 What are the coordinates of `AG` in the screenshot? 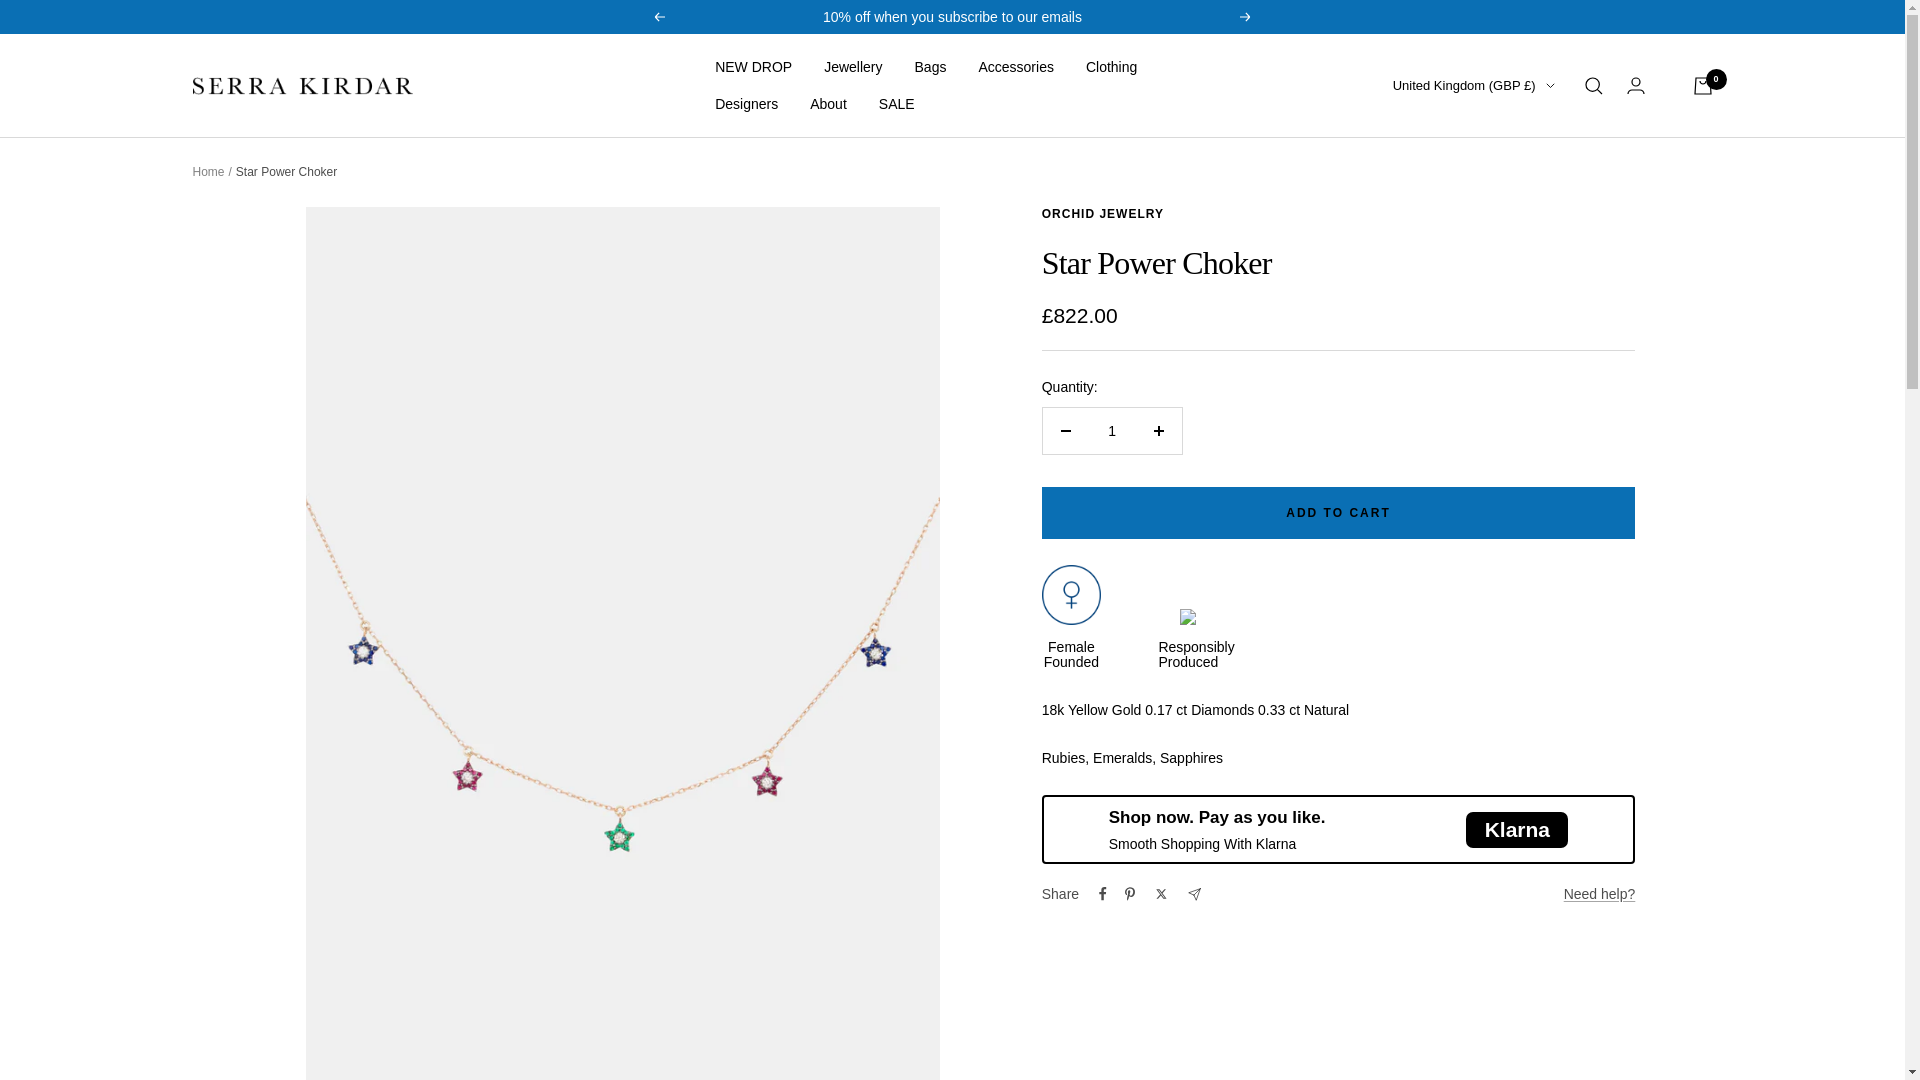 It's located at (1368, 372).